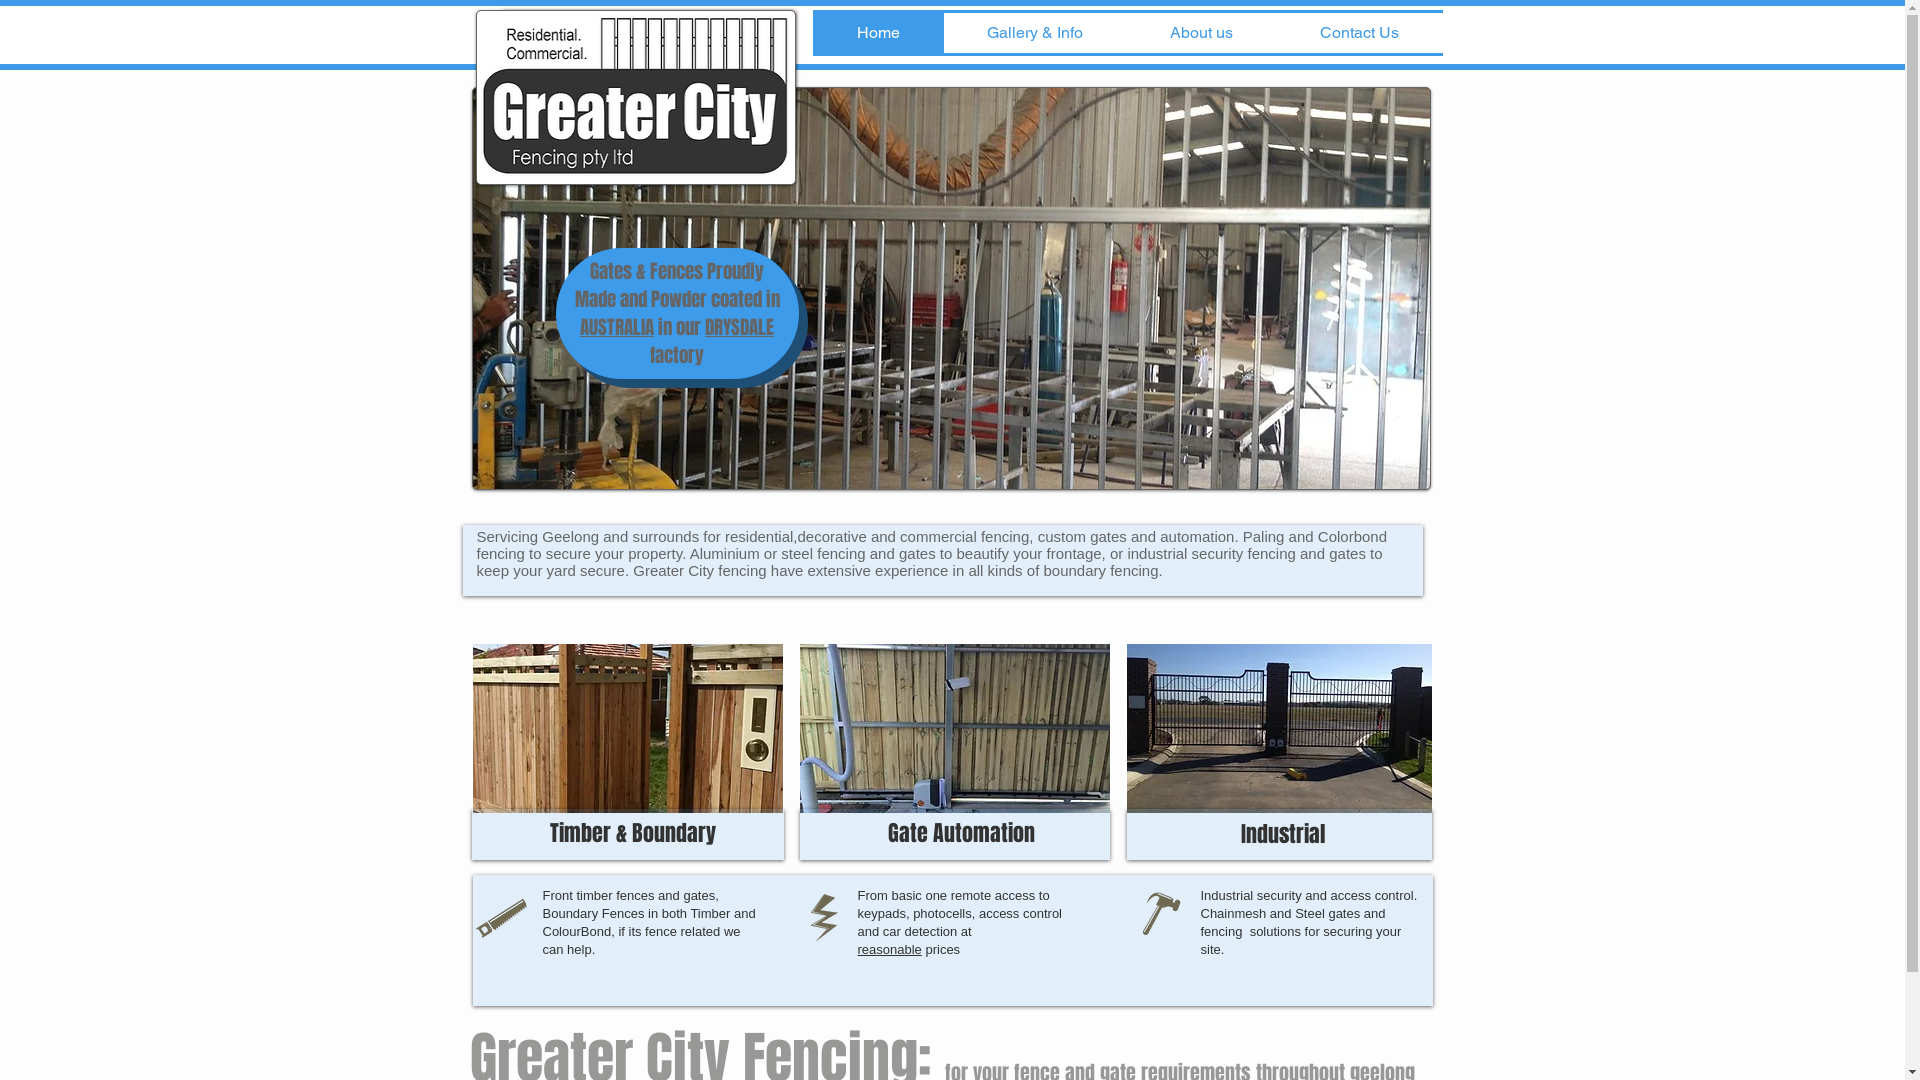 The width and height of the screenshot is (1920, 1080). What do you see at coordinates (1359, 33) in the screenshot?
I see `Contact Us` at bounding box center [1359, 33].